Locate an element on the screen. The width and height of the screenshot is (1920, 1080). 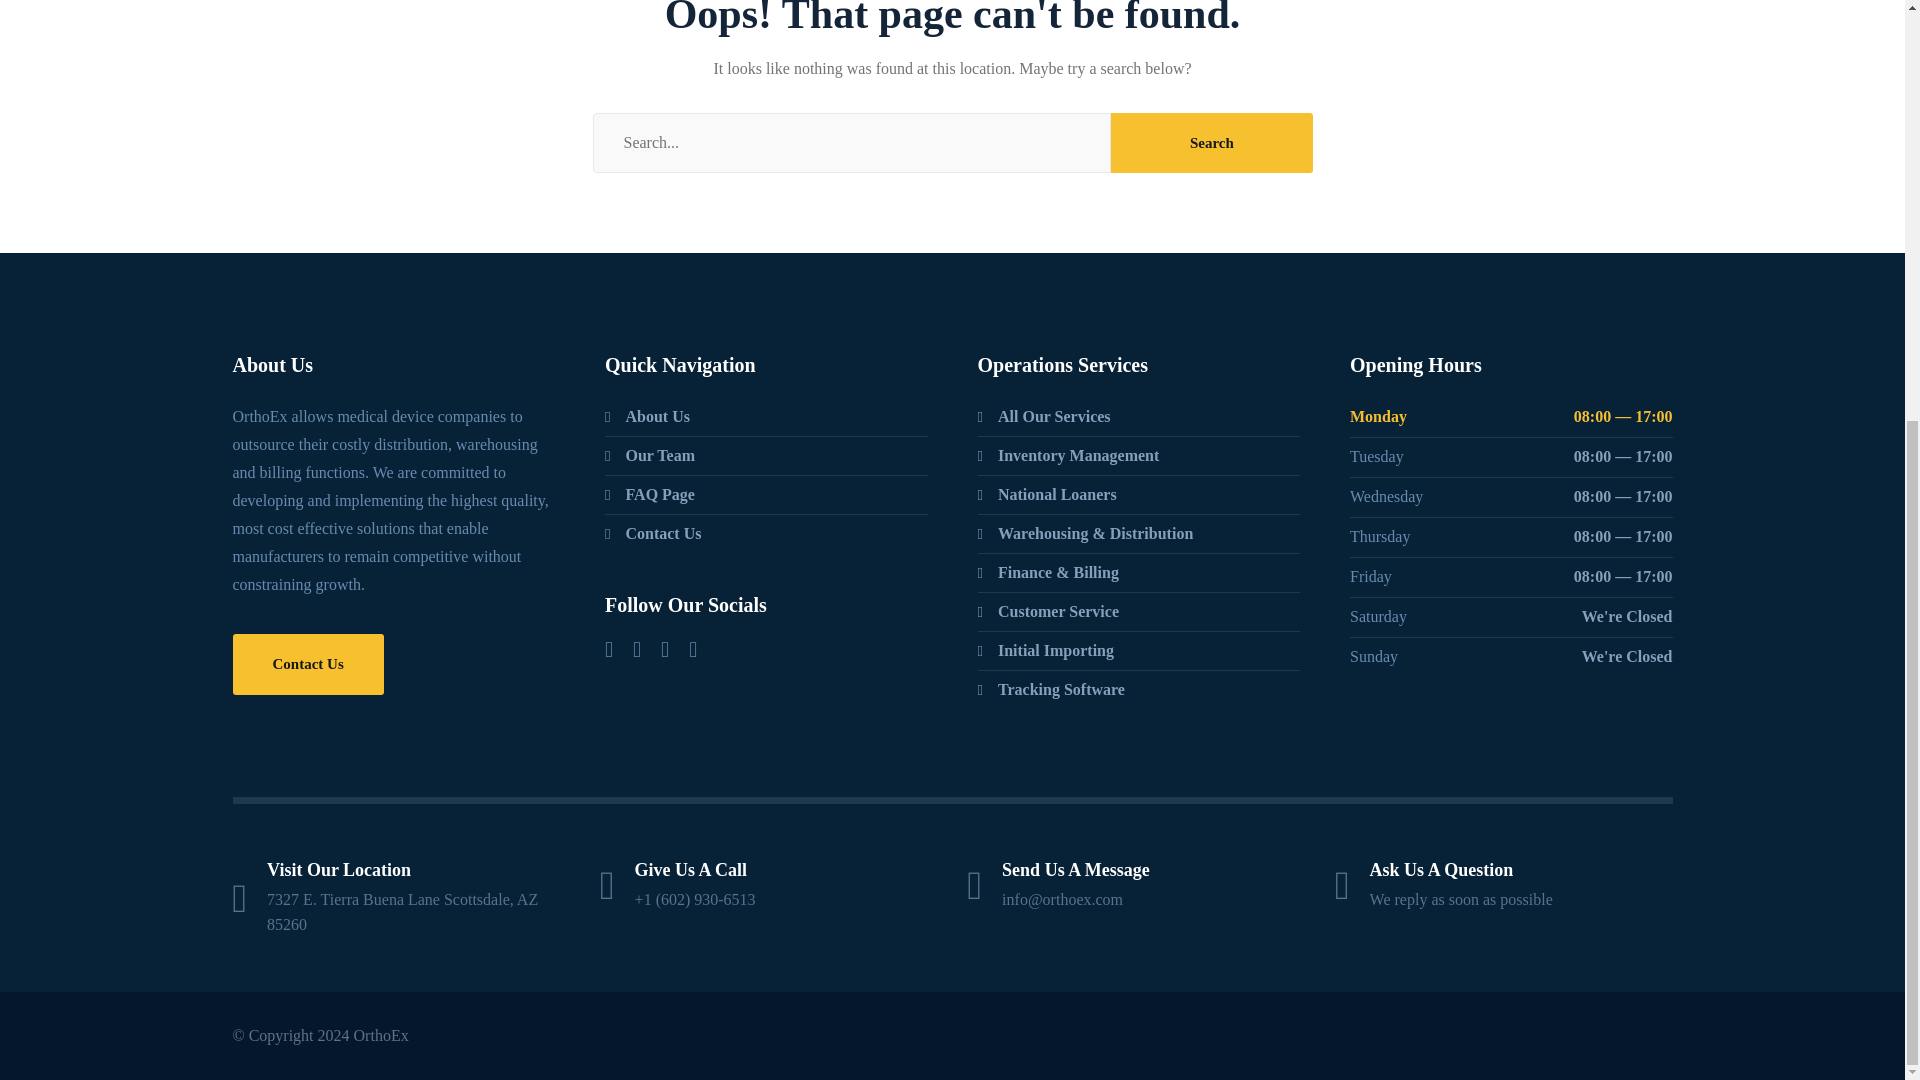
Tracking Software is located at coordinates (1051, 690).